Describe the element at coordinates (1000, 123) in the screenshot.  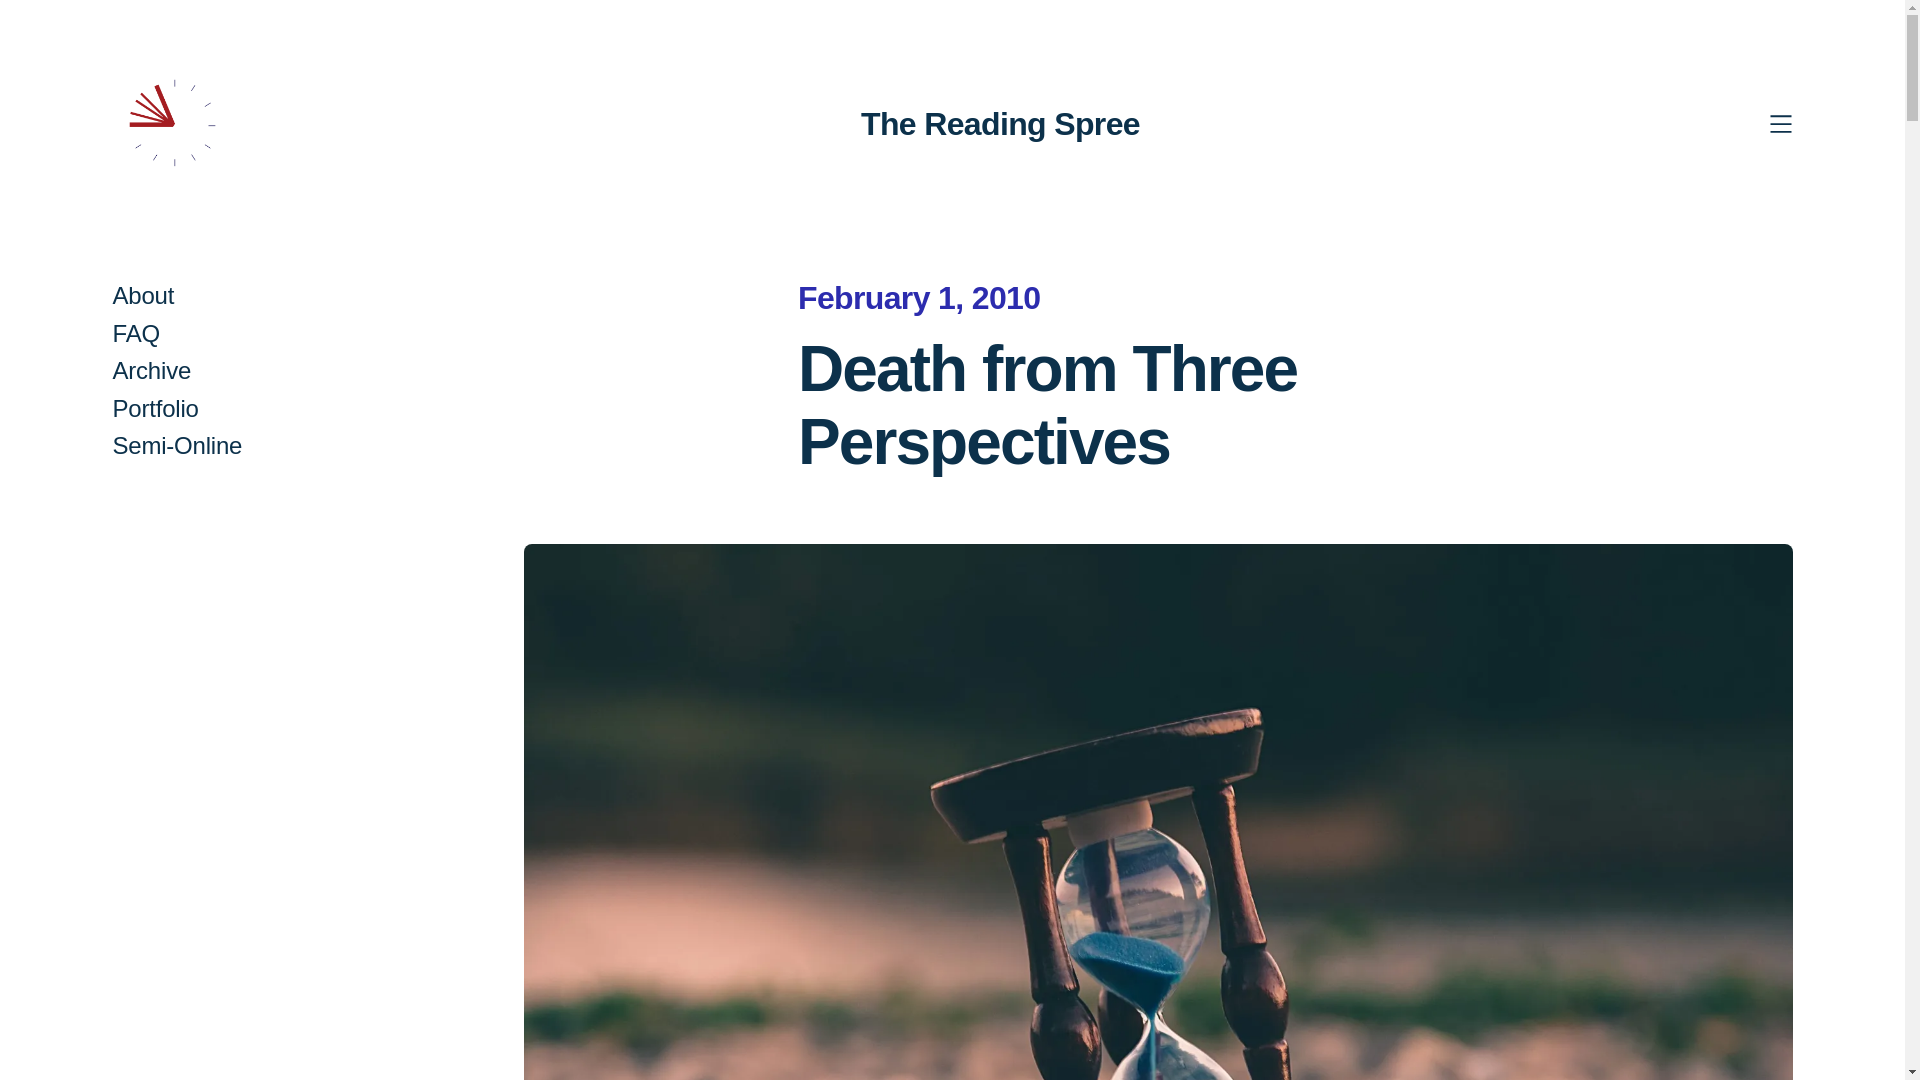
I see `The Reading Spree` at that location.